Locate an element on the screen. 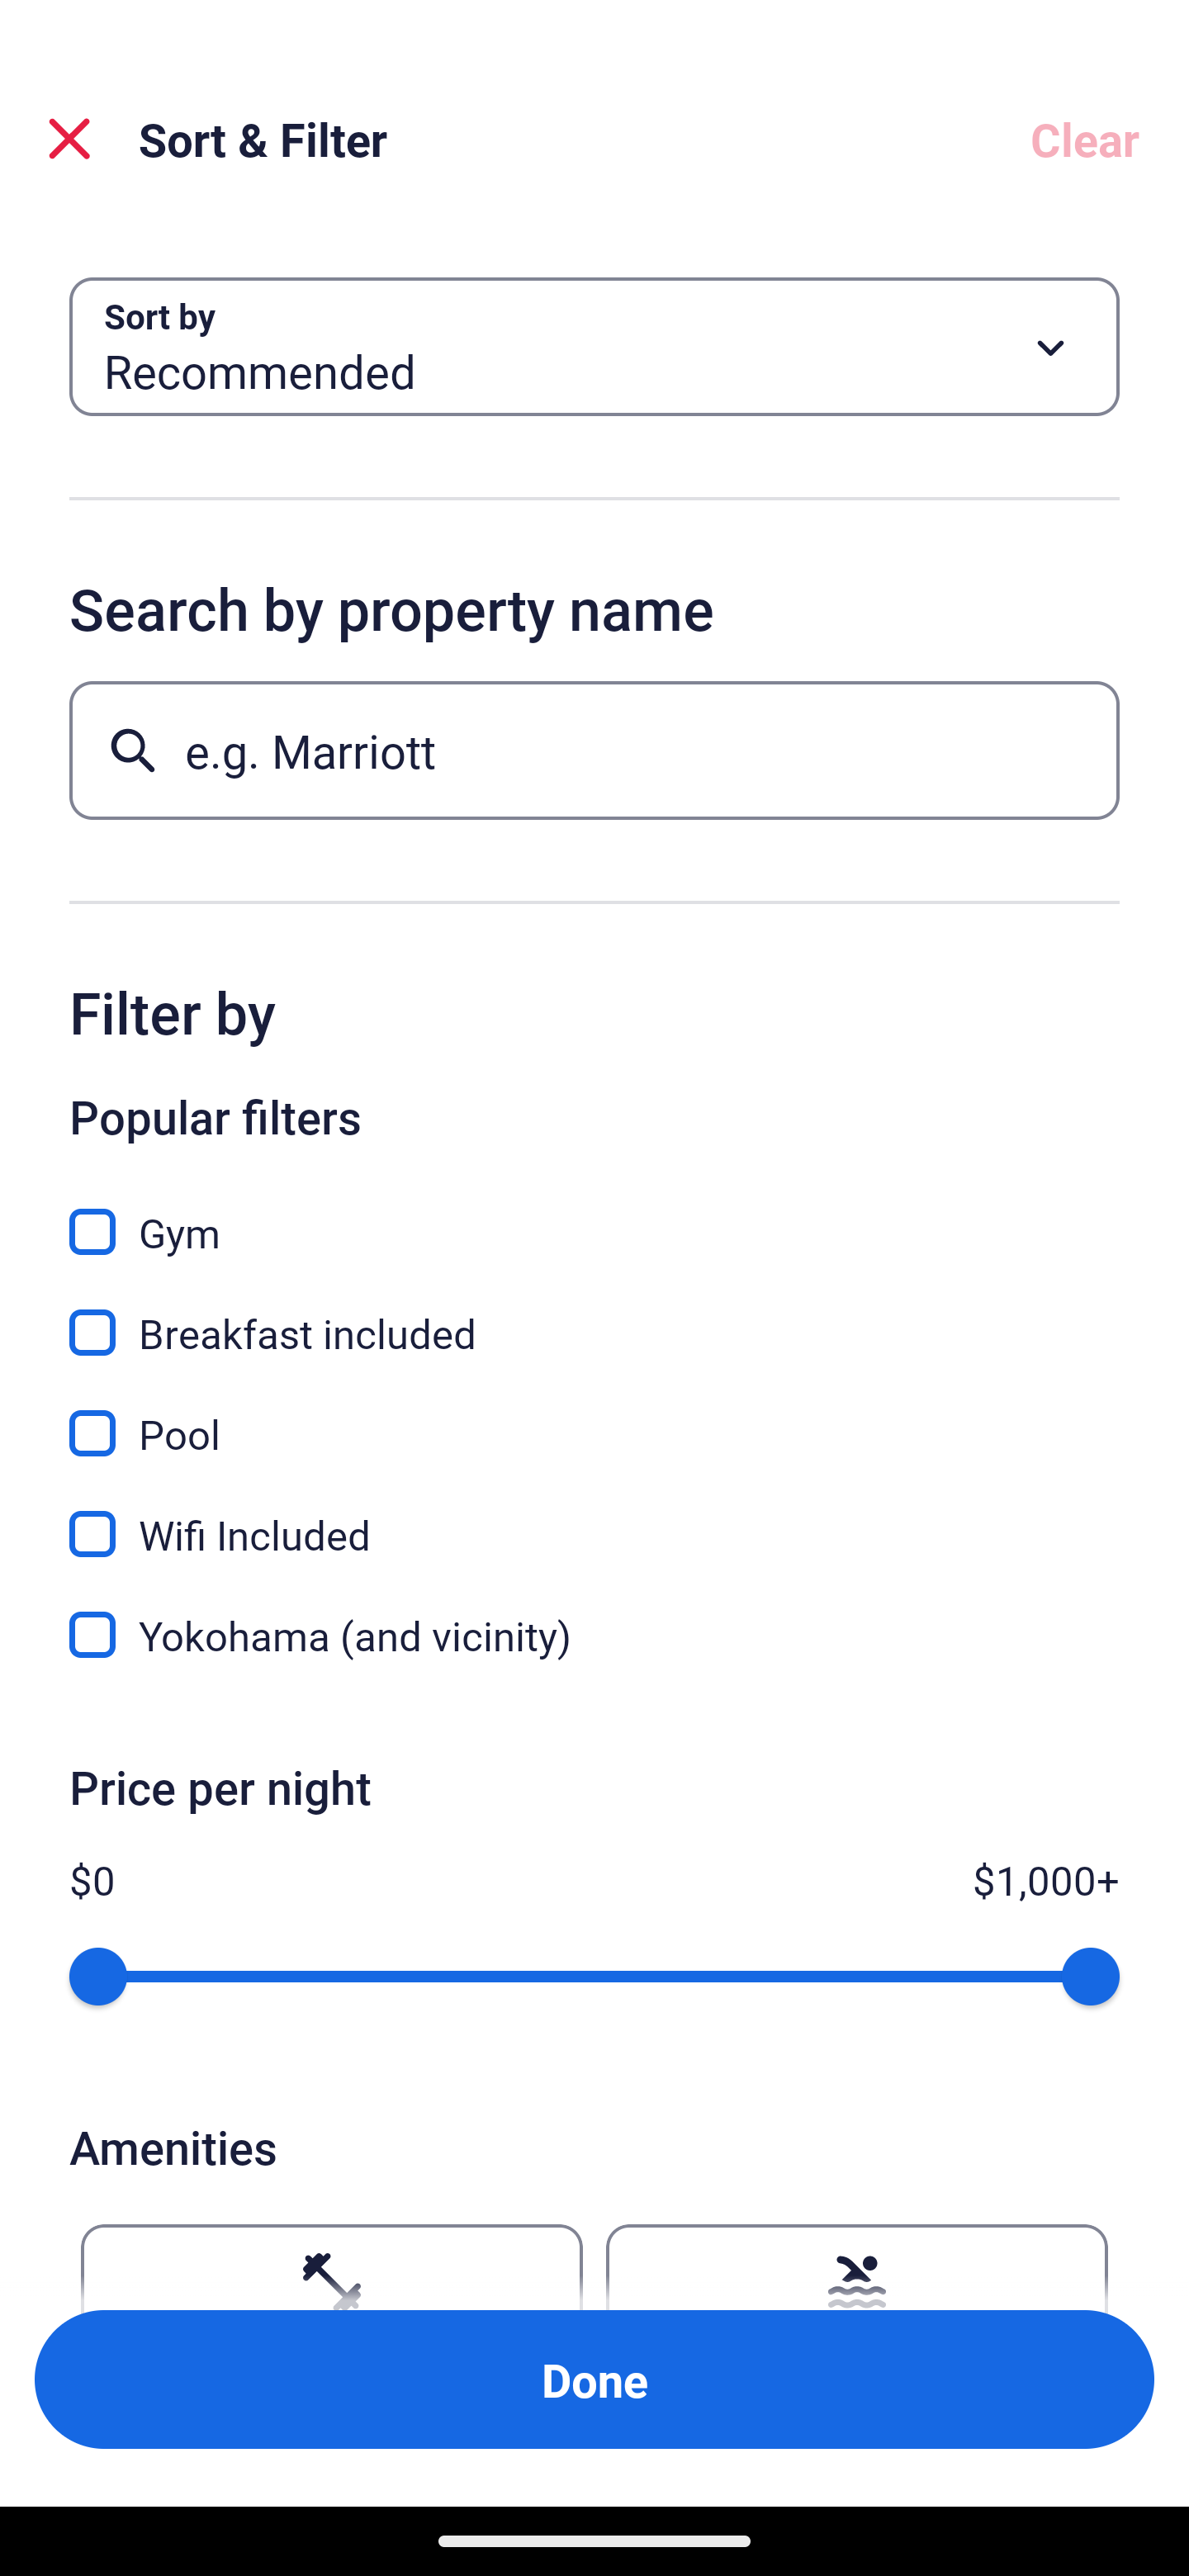 This screenshot has width=1189, height=2576. Gym, Gym is located at coordinates (594, 1214).